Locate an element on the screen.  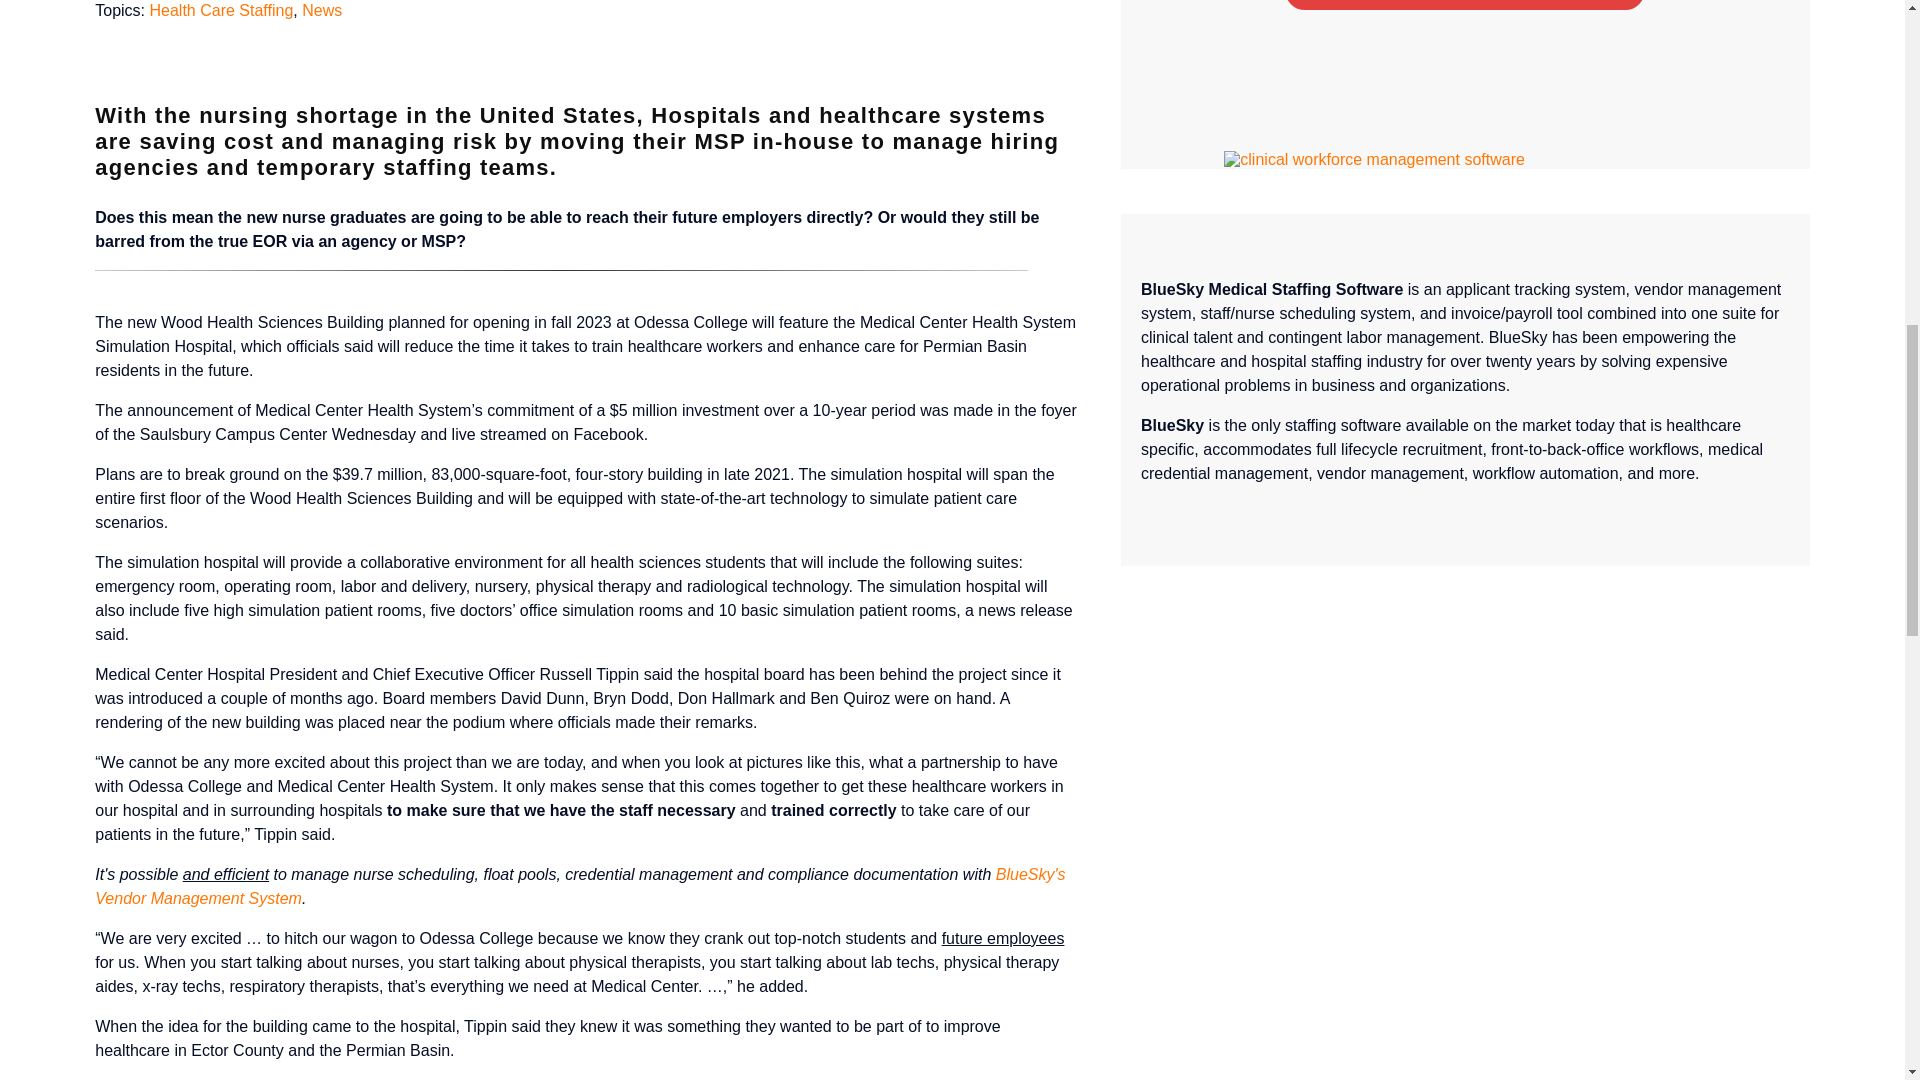
SUBSCRIBE is located at coordinates (1464, 4).